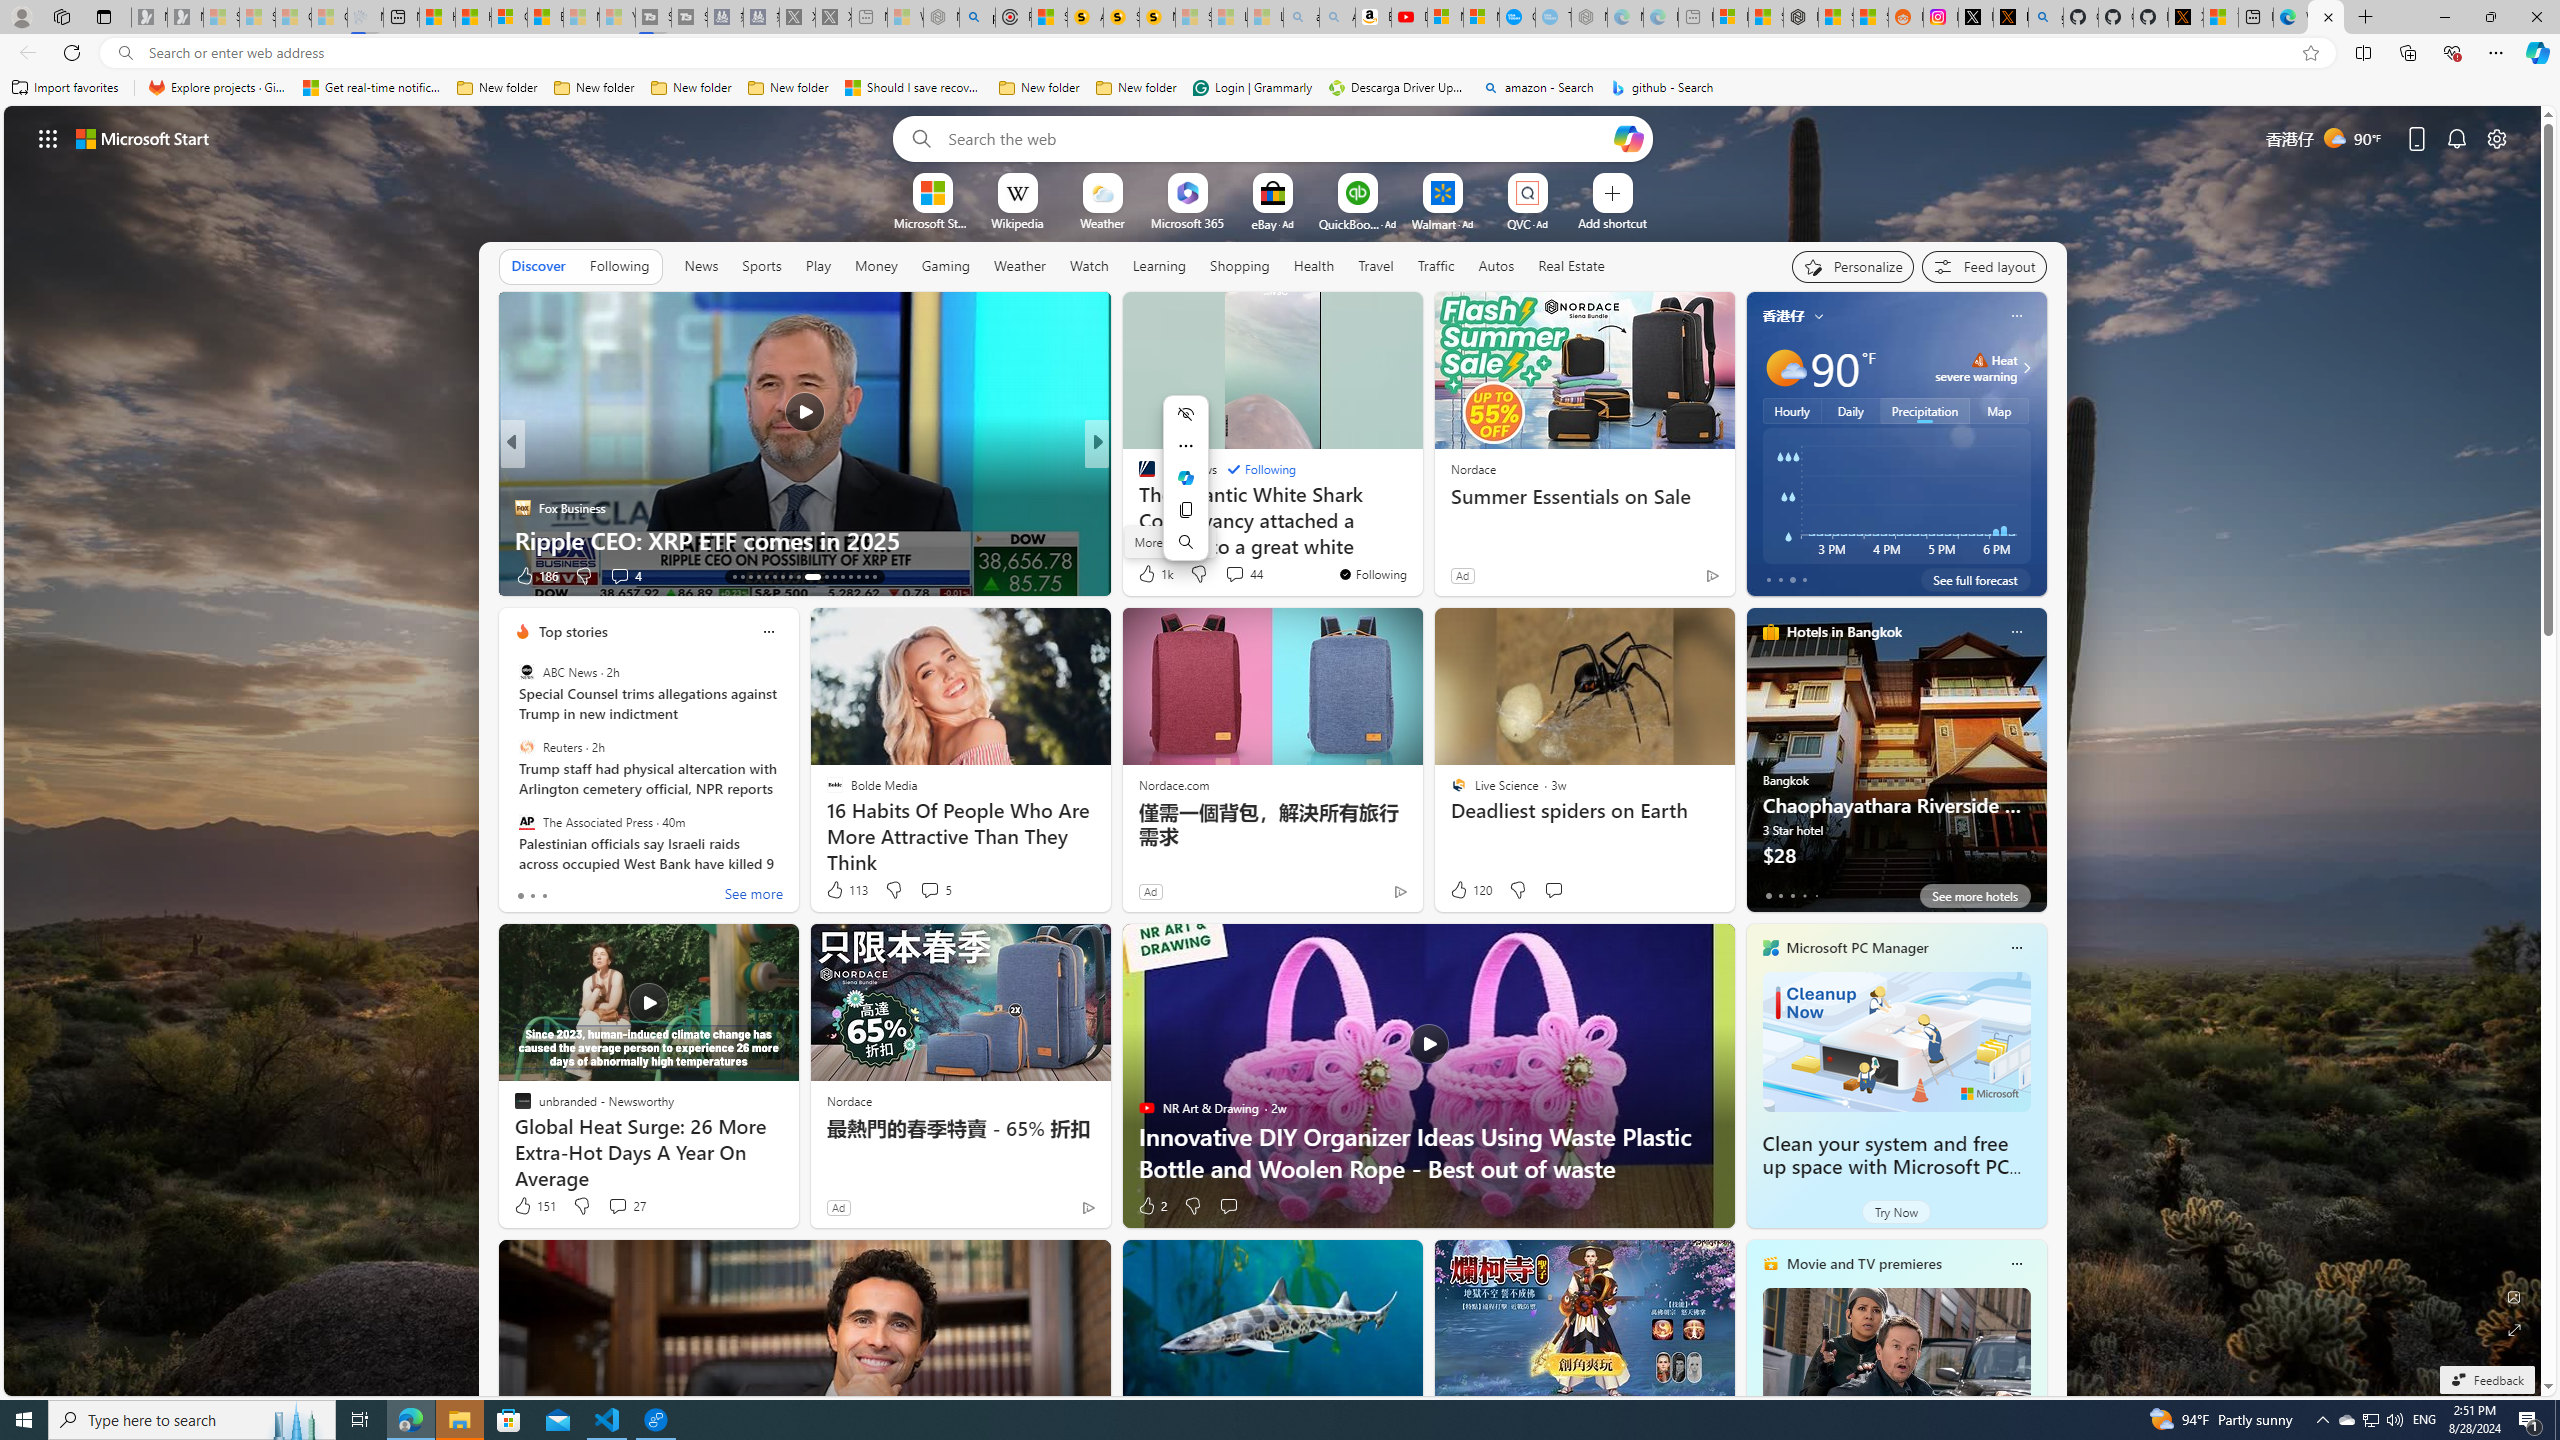 The width and height of the screenshot is (2560, 1440). What do you see at coordinates (798, 577) in the screenshot?
I see `AutomationID: tab-21` at bounding box center [798, 577].